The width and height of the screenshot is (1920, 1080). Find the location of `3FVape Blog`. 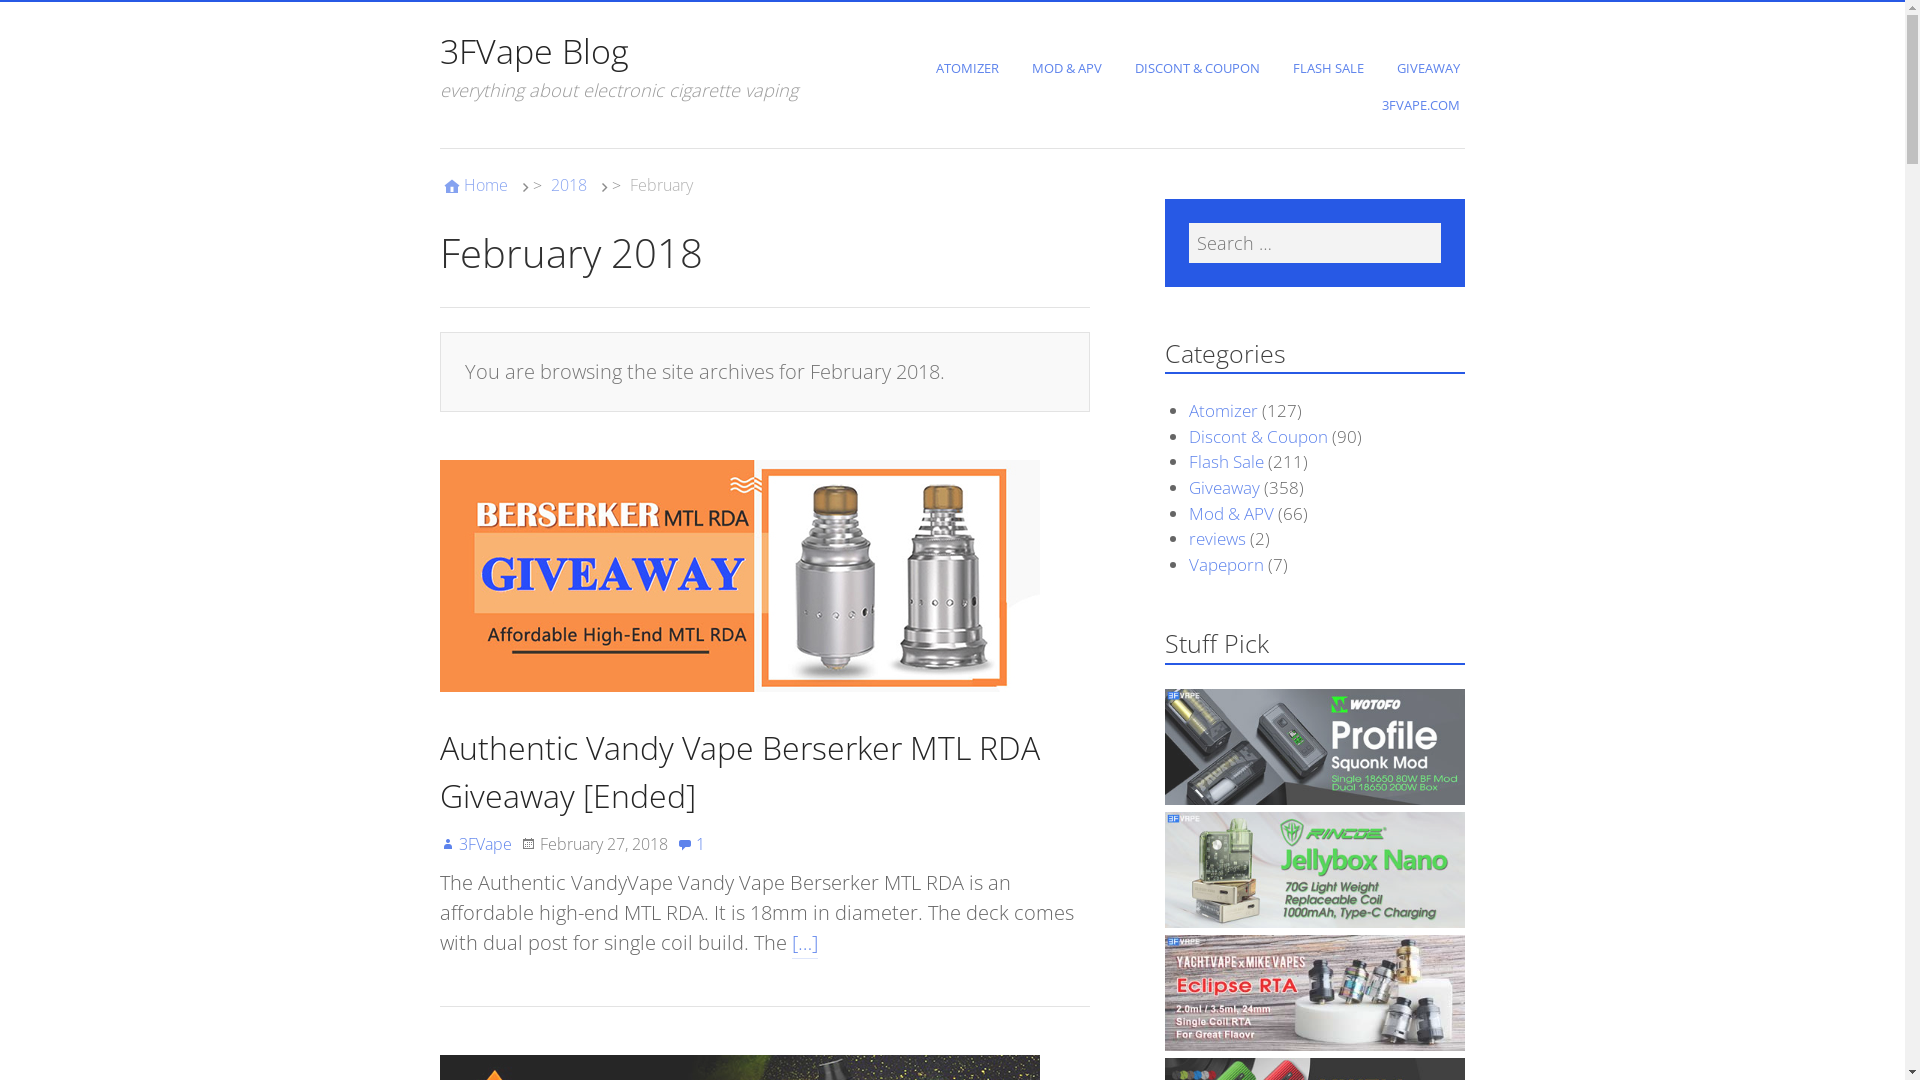

3FVape Blog is located at coordinates (534, 51).